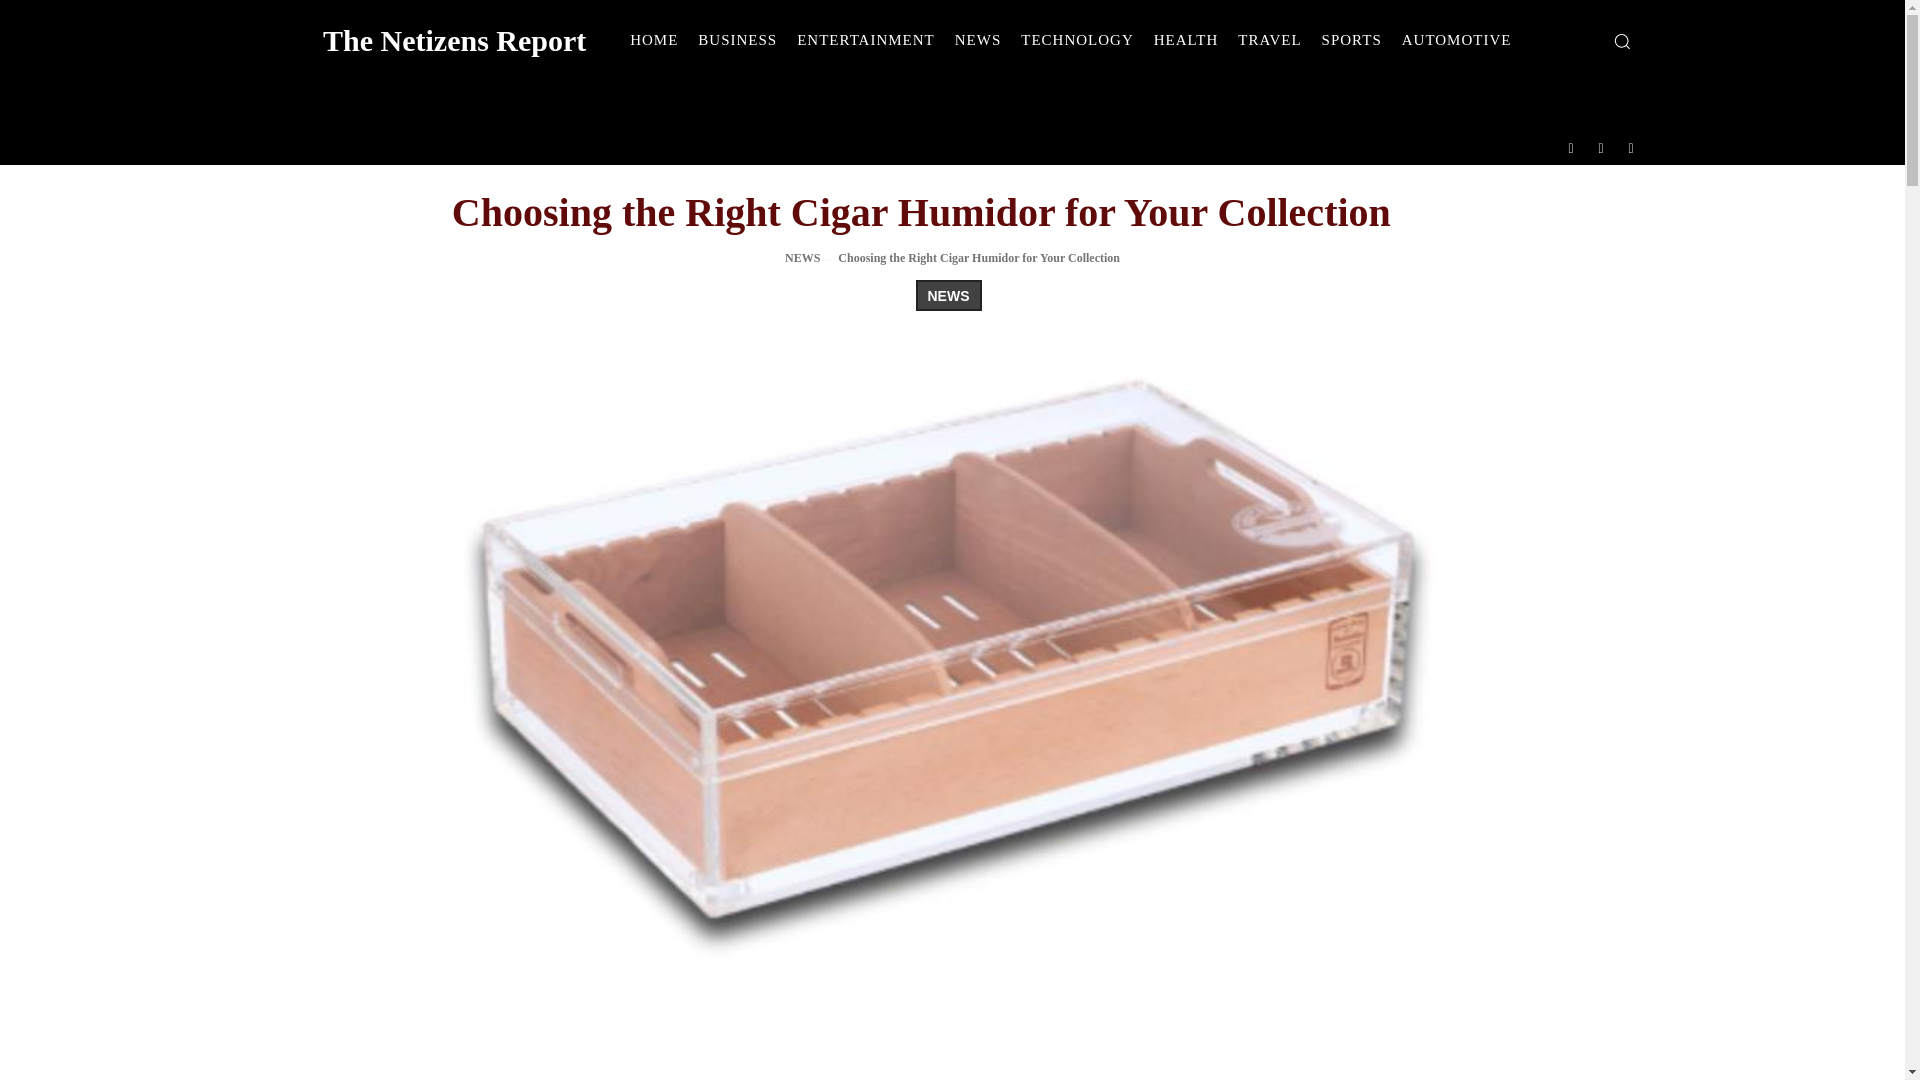 Image resolution: width=1920 pixels, height=1080 pixels. I want to click on SPORTS, so click(1352, 40).